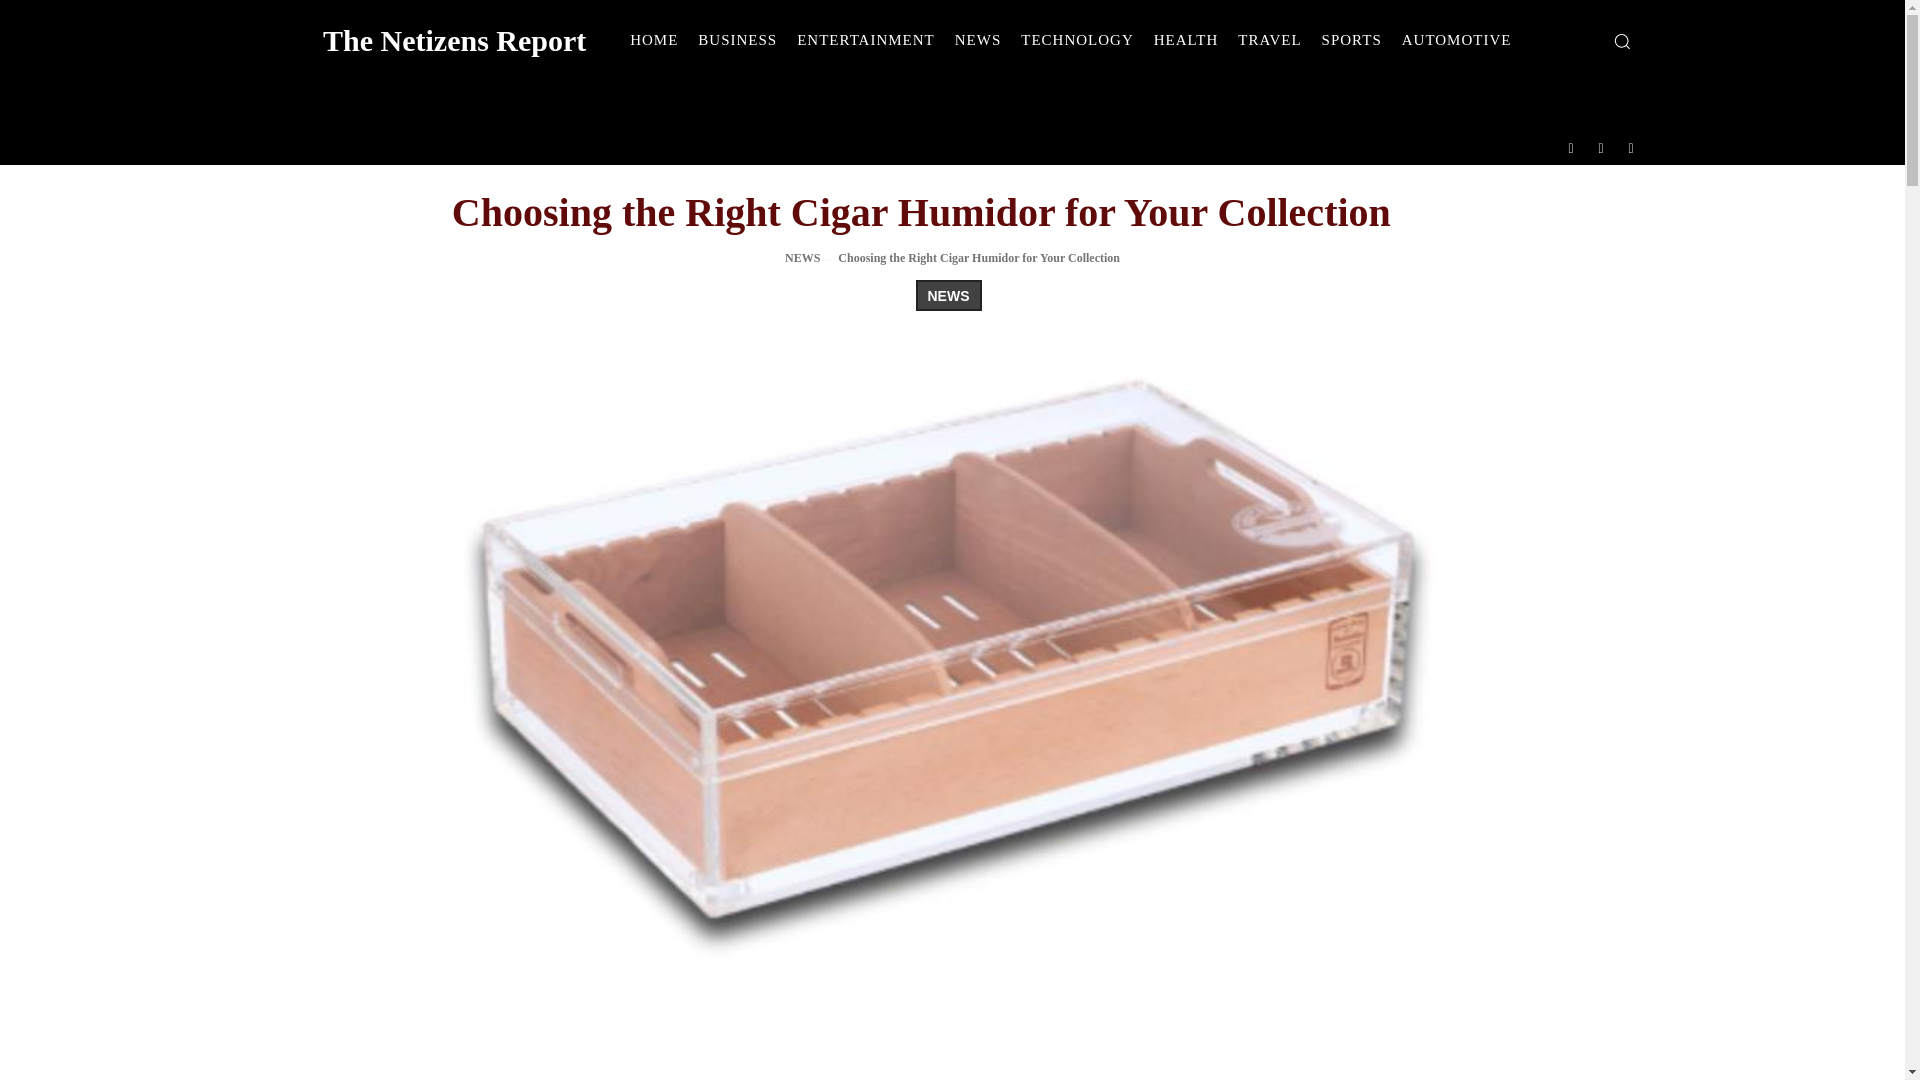 Image resolution: width=1920 pixels, height=1080 pixels. I want to click on SPORTS, so click(1352, 40).